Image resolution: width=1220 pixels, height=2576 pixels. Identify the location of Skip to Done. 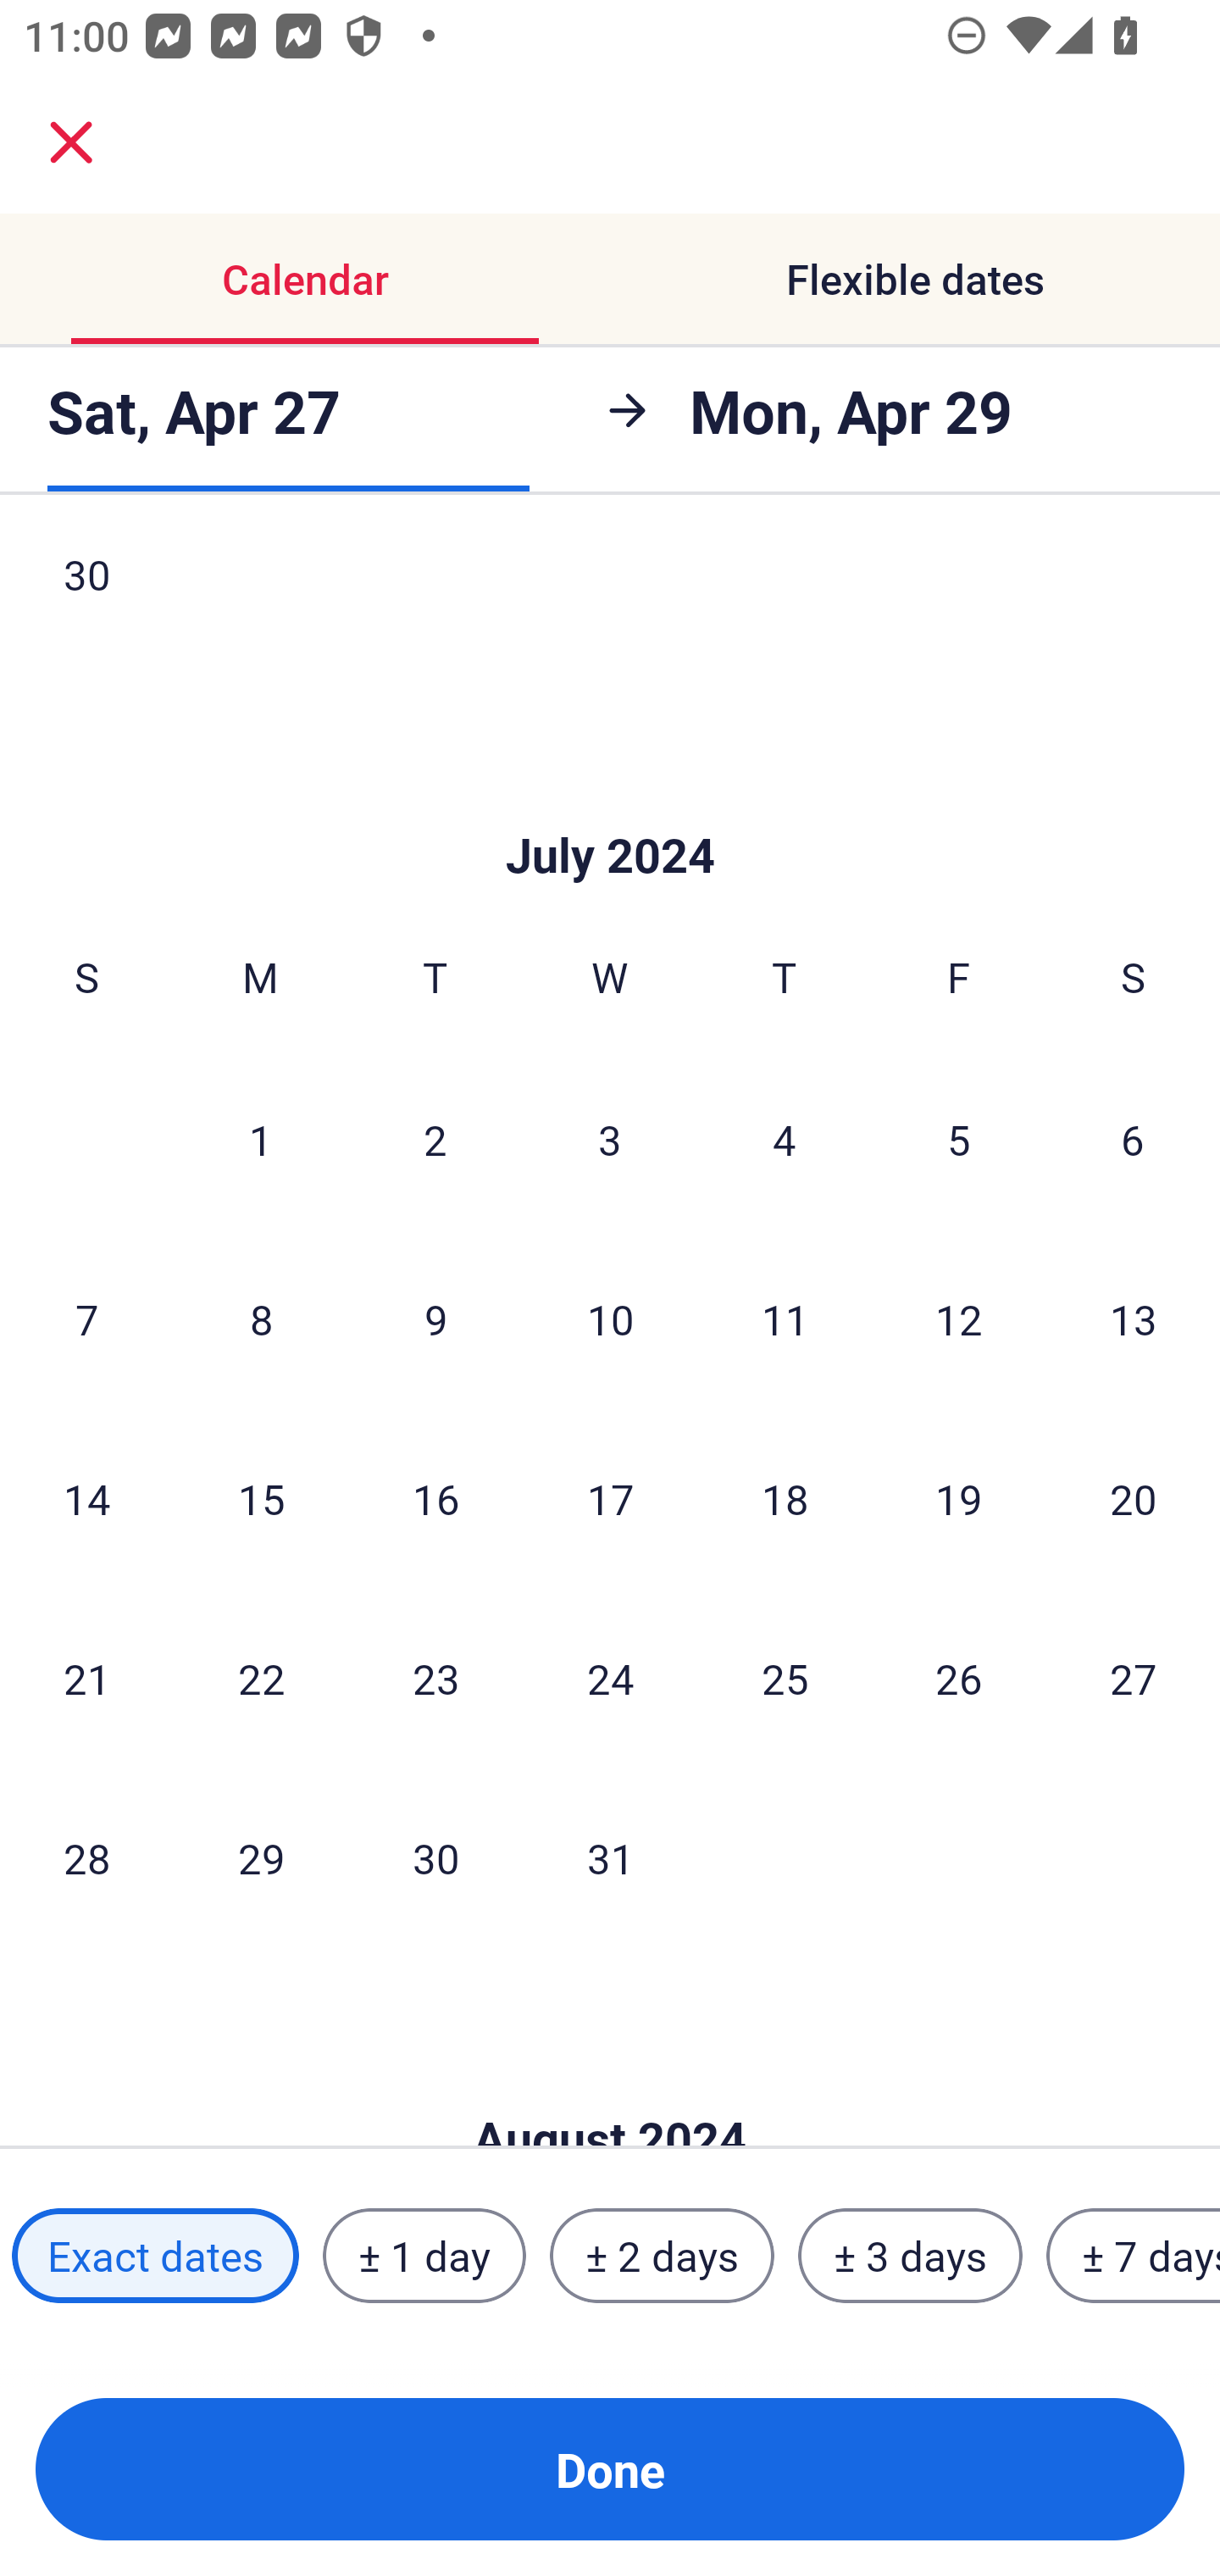
(610, 805).